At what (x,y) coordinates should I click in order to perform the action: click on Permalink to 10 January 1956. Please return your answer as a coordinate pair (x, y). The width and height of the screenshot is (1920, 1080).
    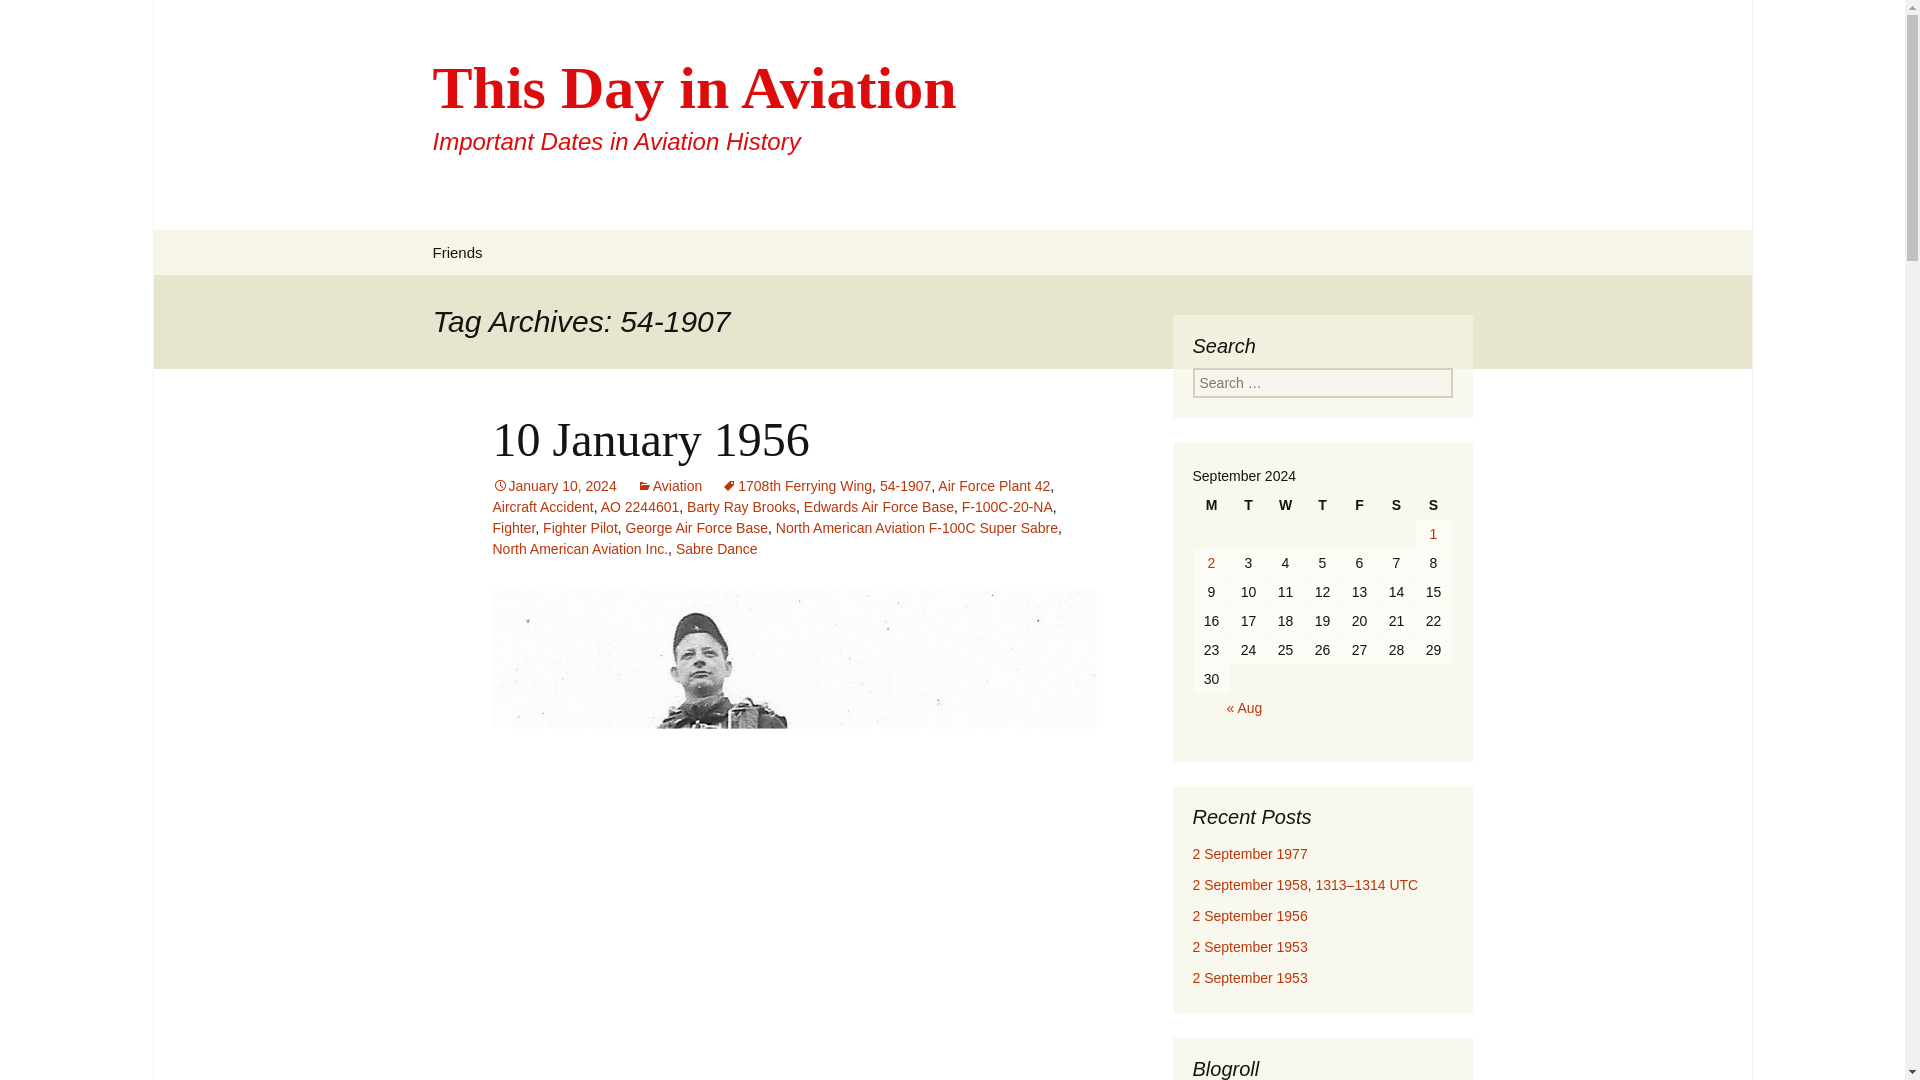
    Looking at the image, I should click on (554, 486).